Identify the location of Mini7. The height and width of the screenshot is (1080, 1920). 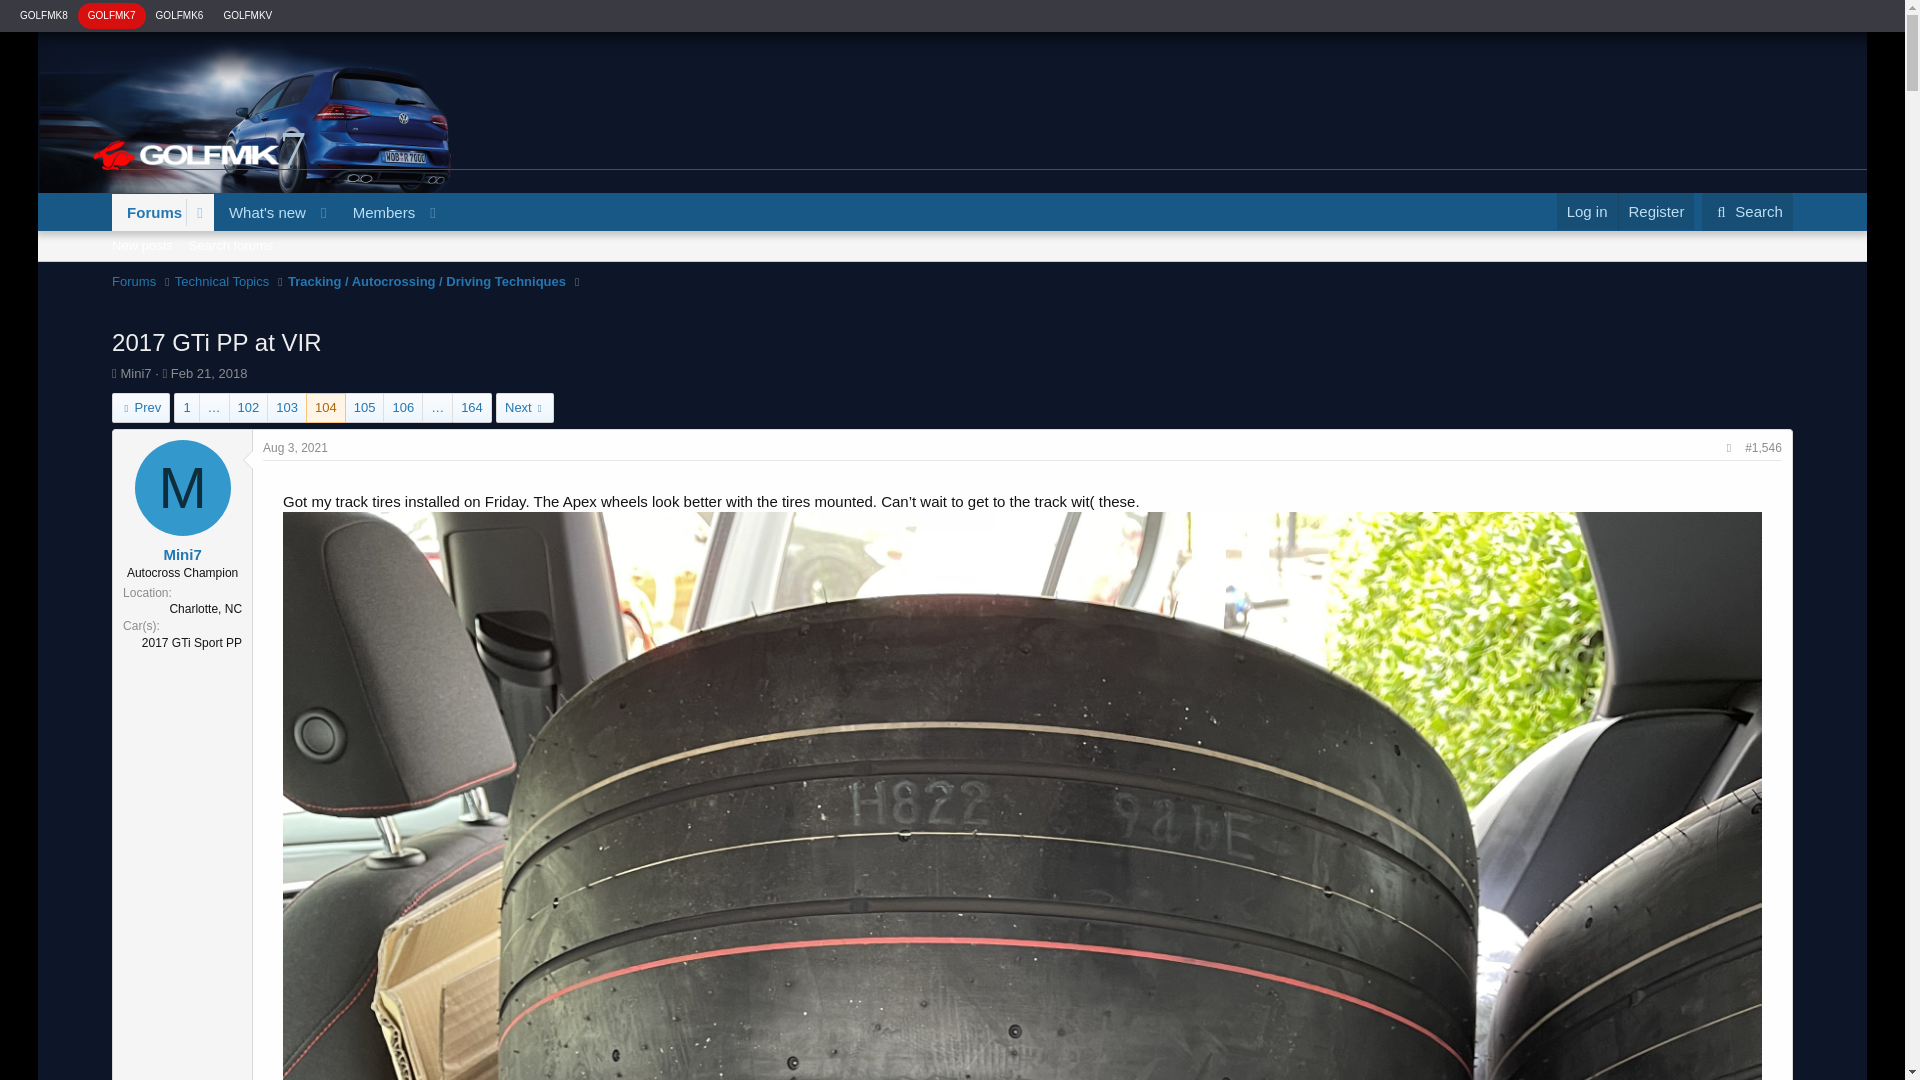
(378, 212).